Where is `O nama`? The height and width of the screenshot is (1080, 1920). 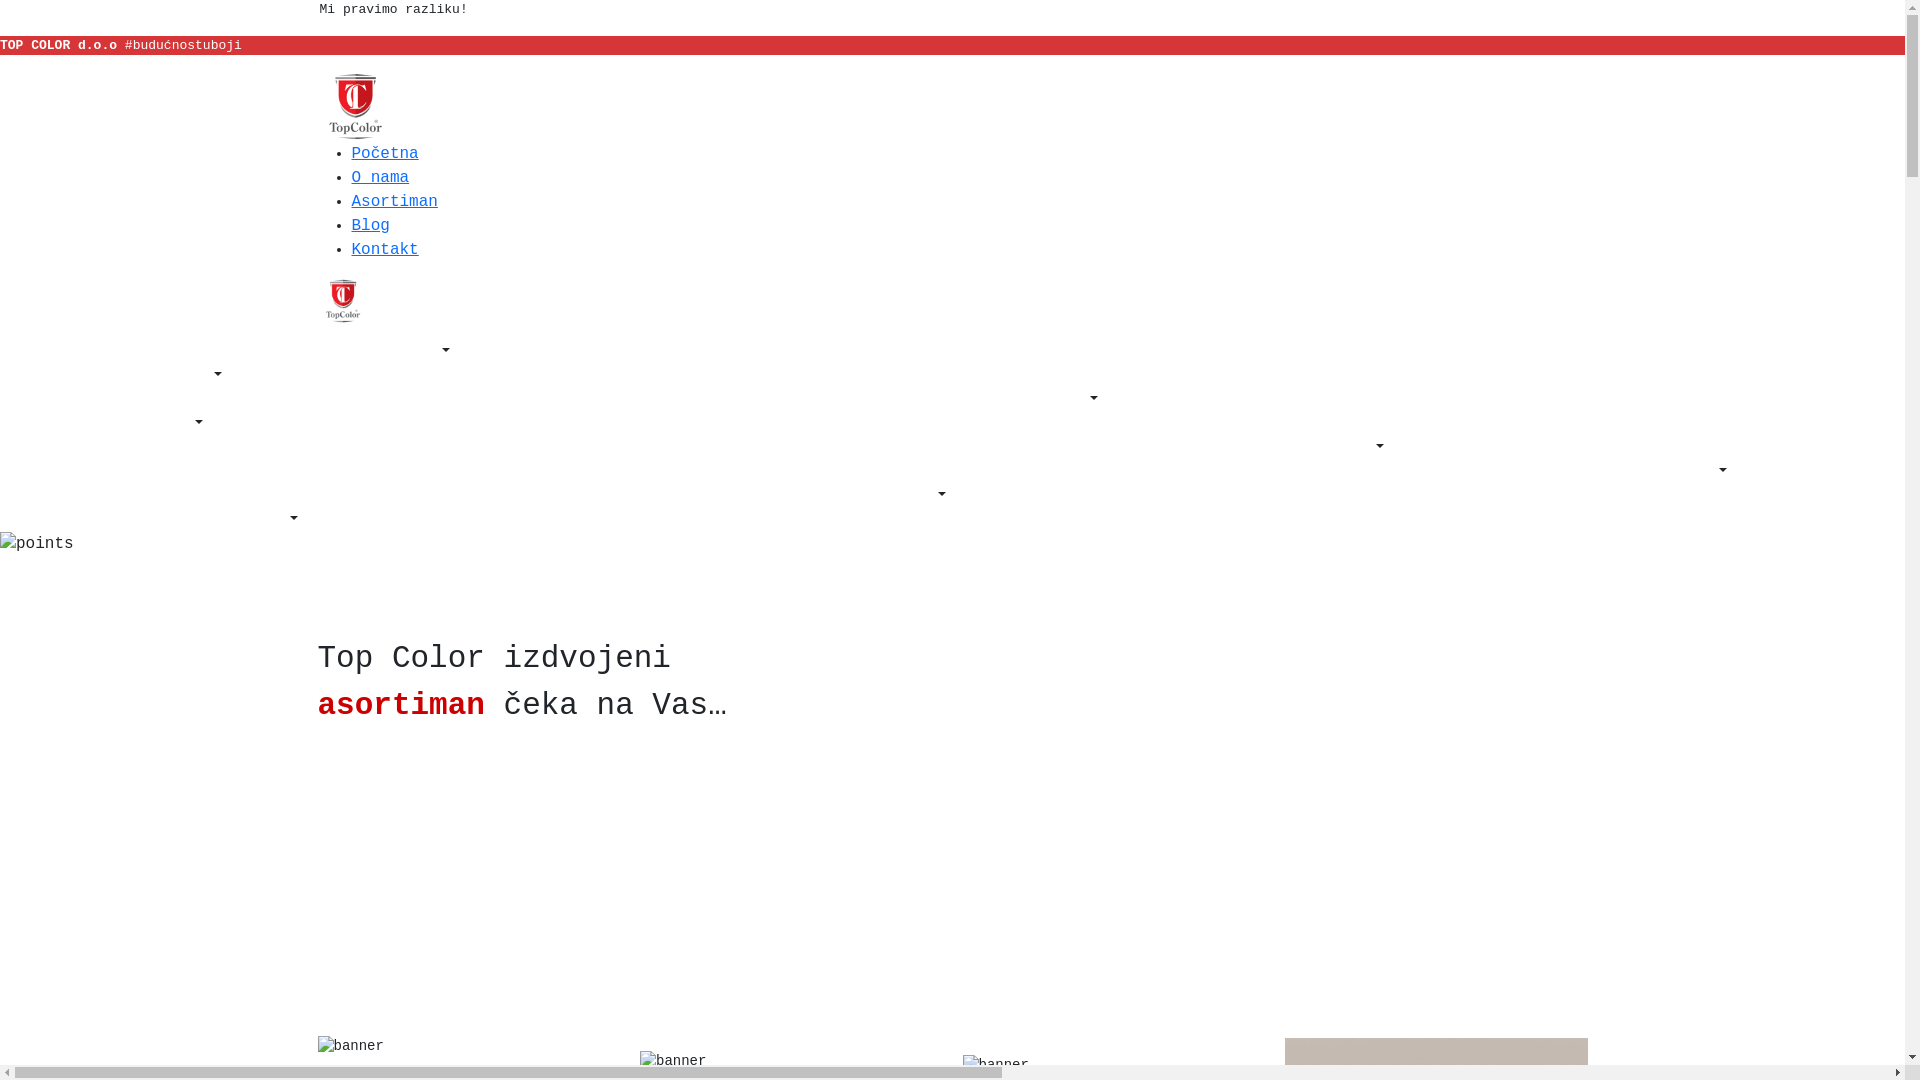
O nama is located at coordinates (381, 178).